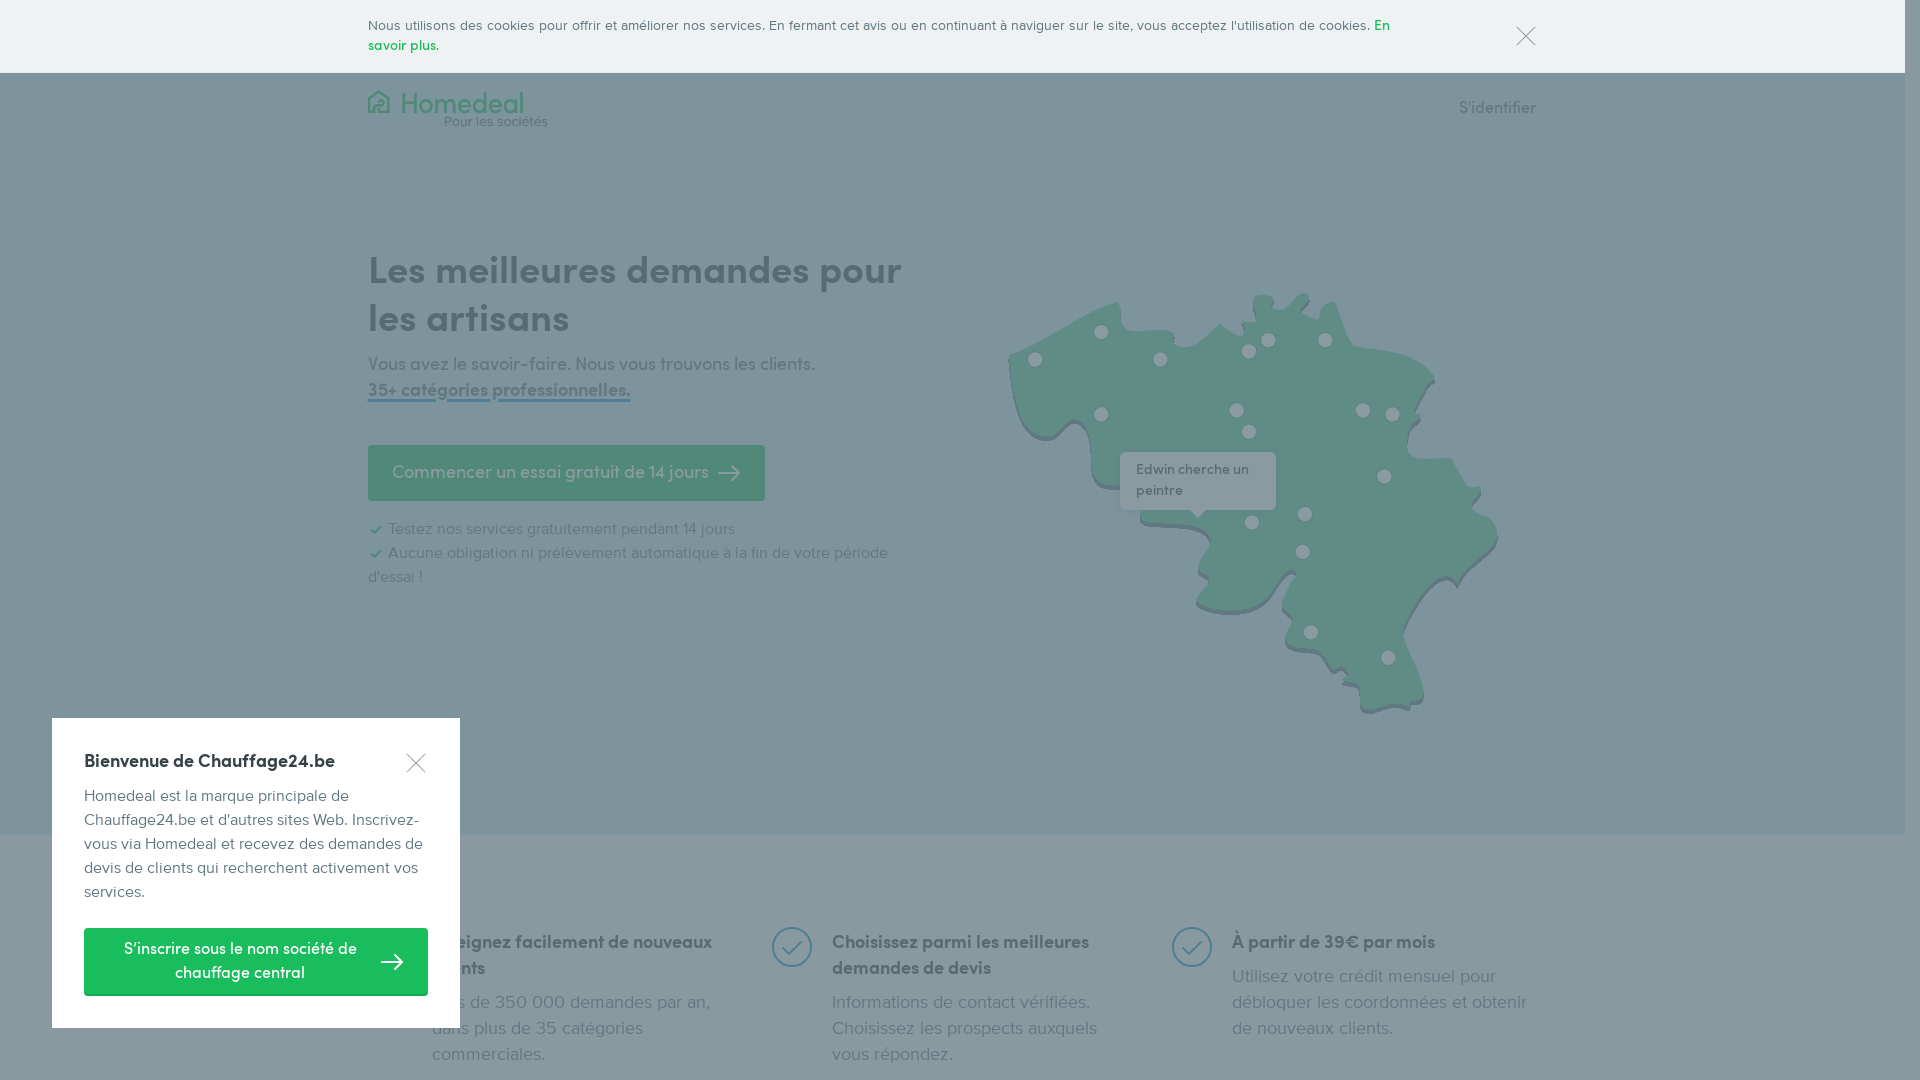  What do you see at coordinates (879, 36) in the screenshot?
I see `En savoir plus` at bounding box center [879, 36].